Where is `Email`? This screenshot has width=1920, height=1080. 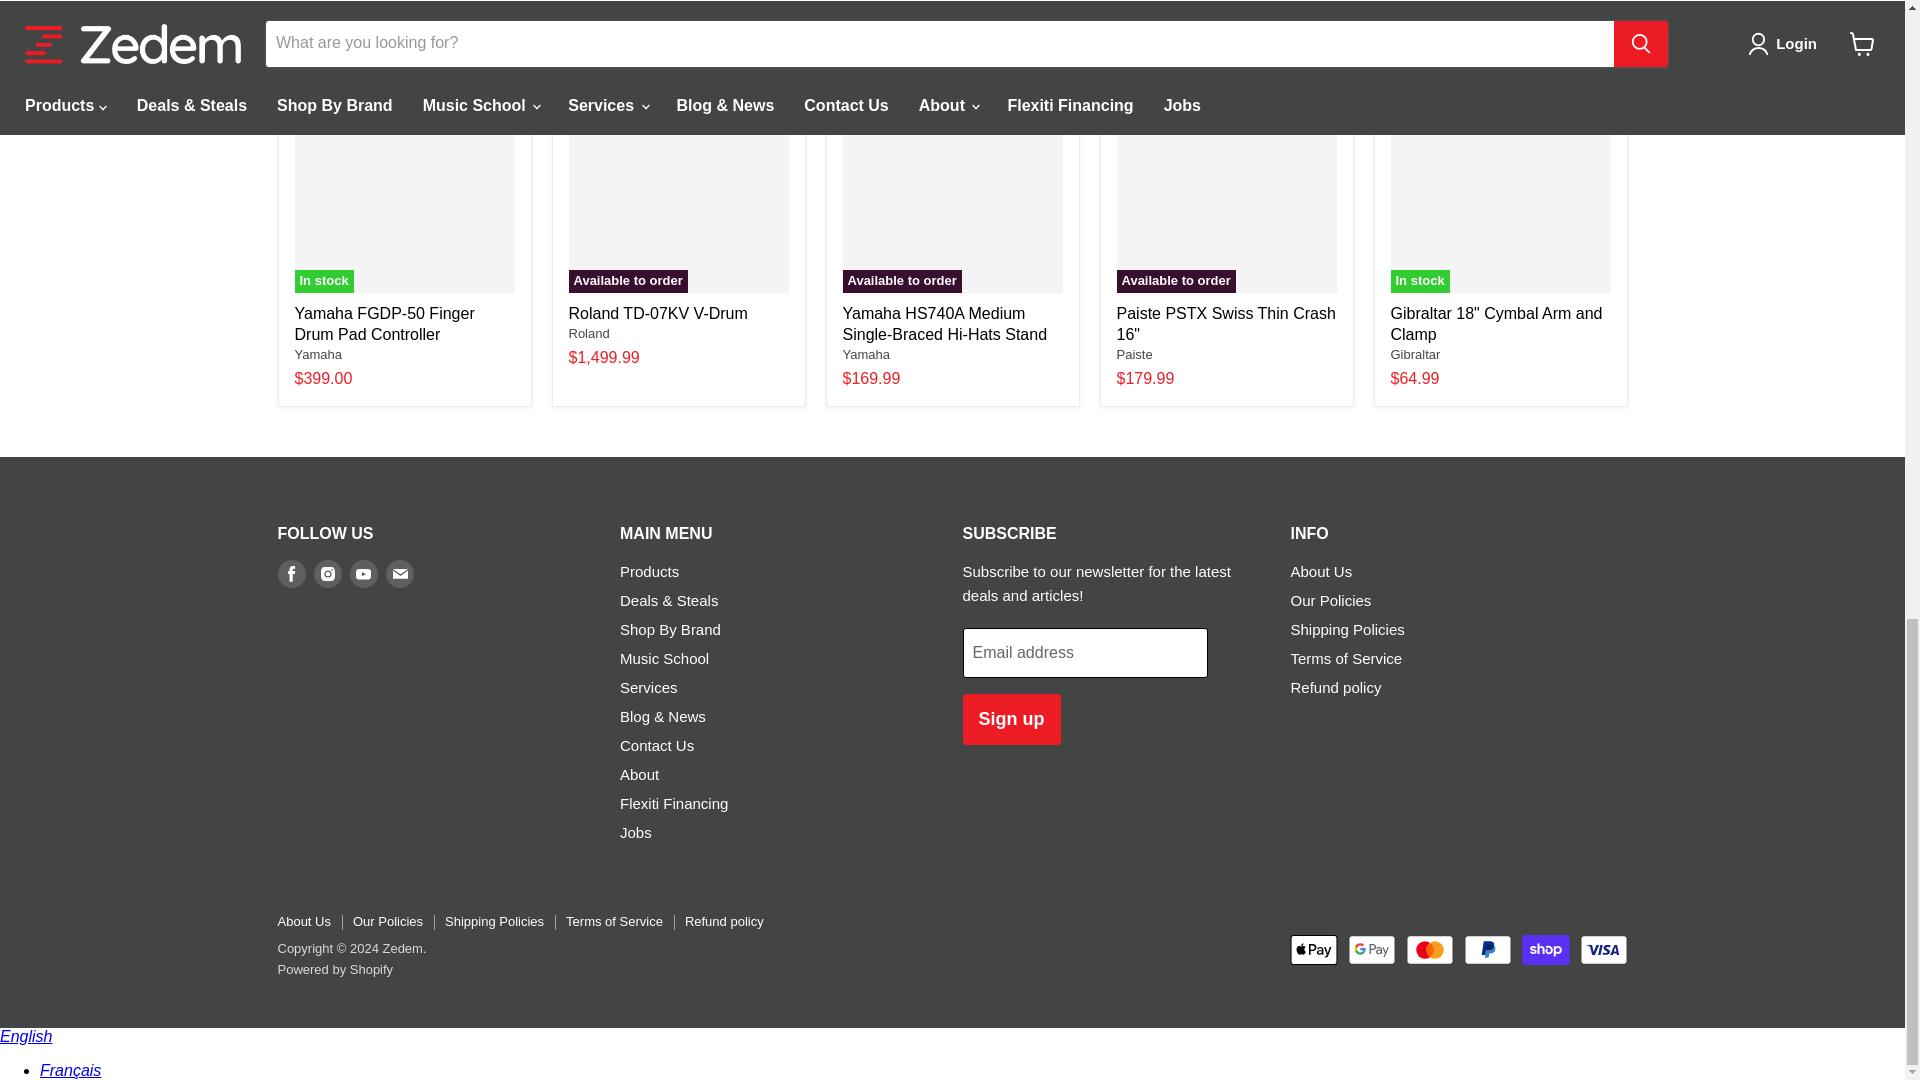 Email is located at coordinates (400, 574).